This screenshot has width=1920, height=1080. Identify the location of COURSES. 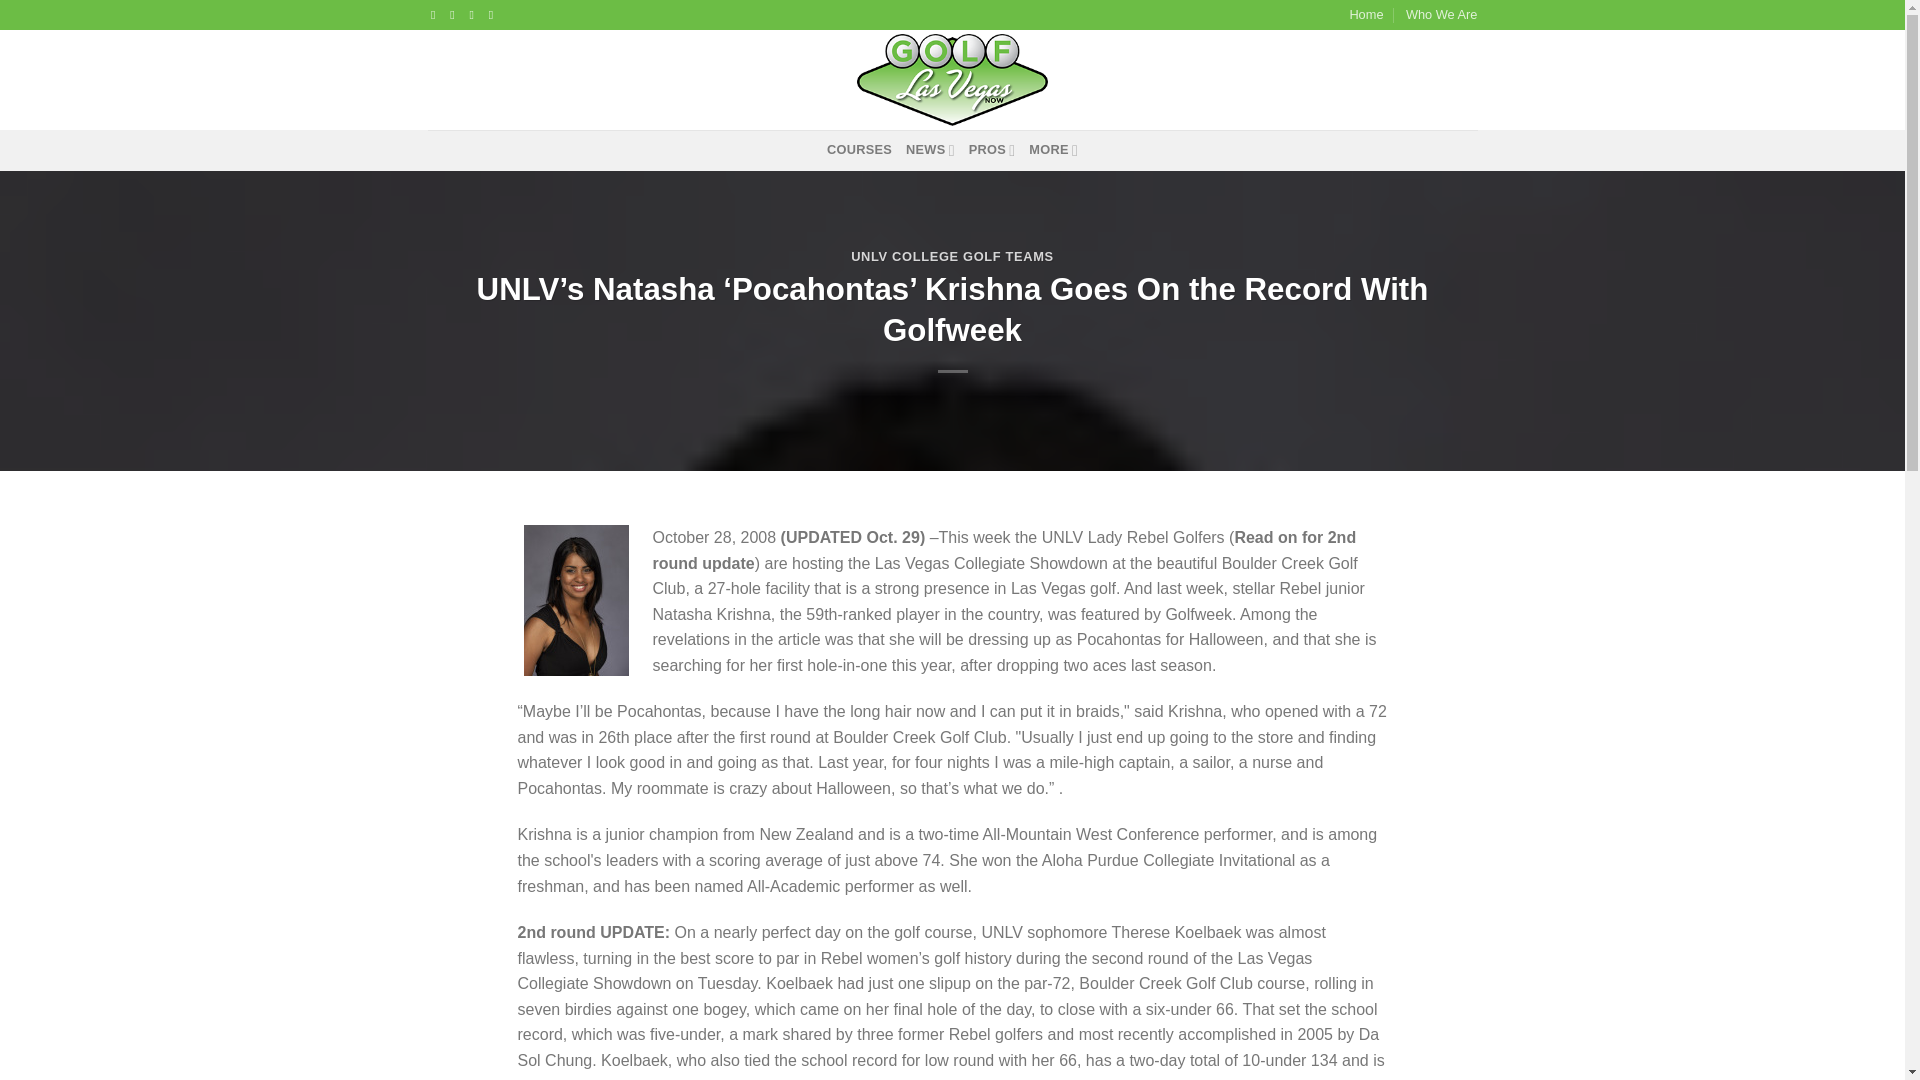
(860, 149).